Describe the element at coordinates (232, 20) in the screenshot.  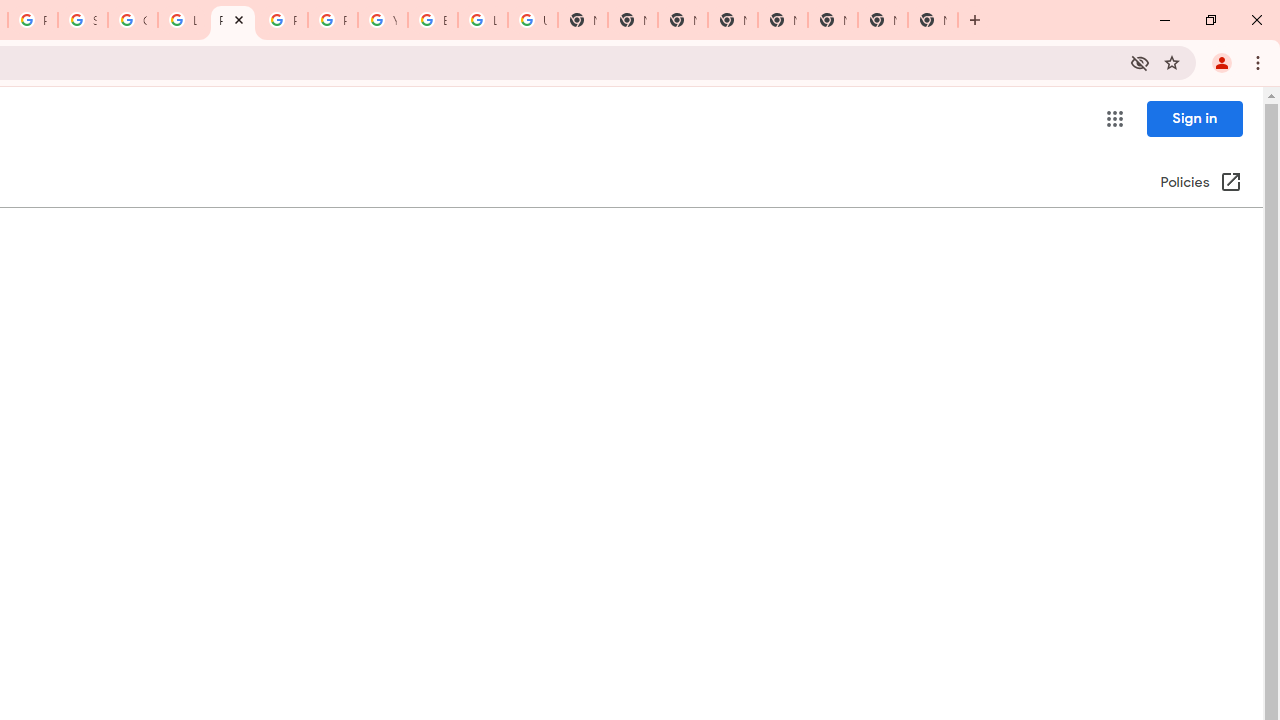
I see `Privacy Help Center - Policies Help` at that location.